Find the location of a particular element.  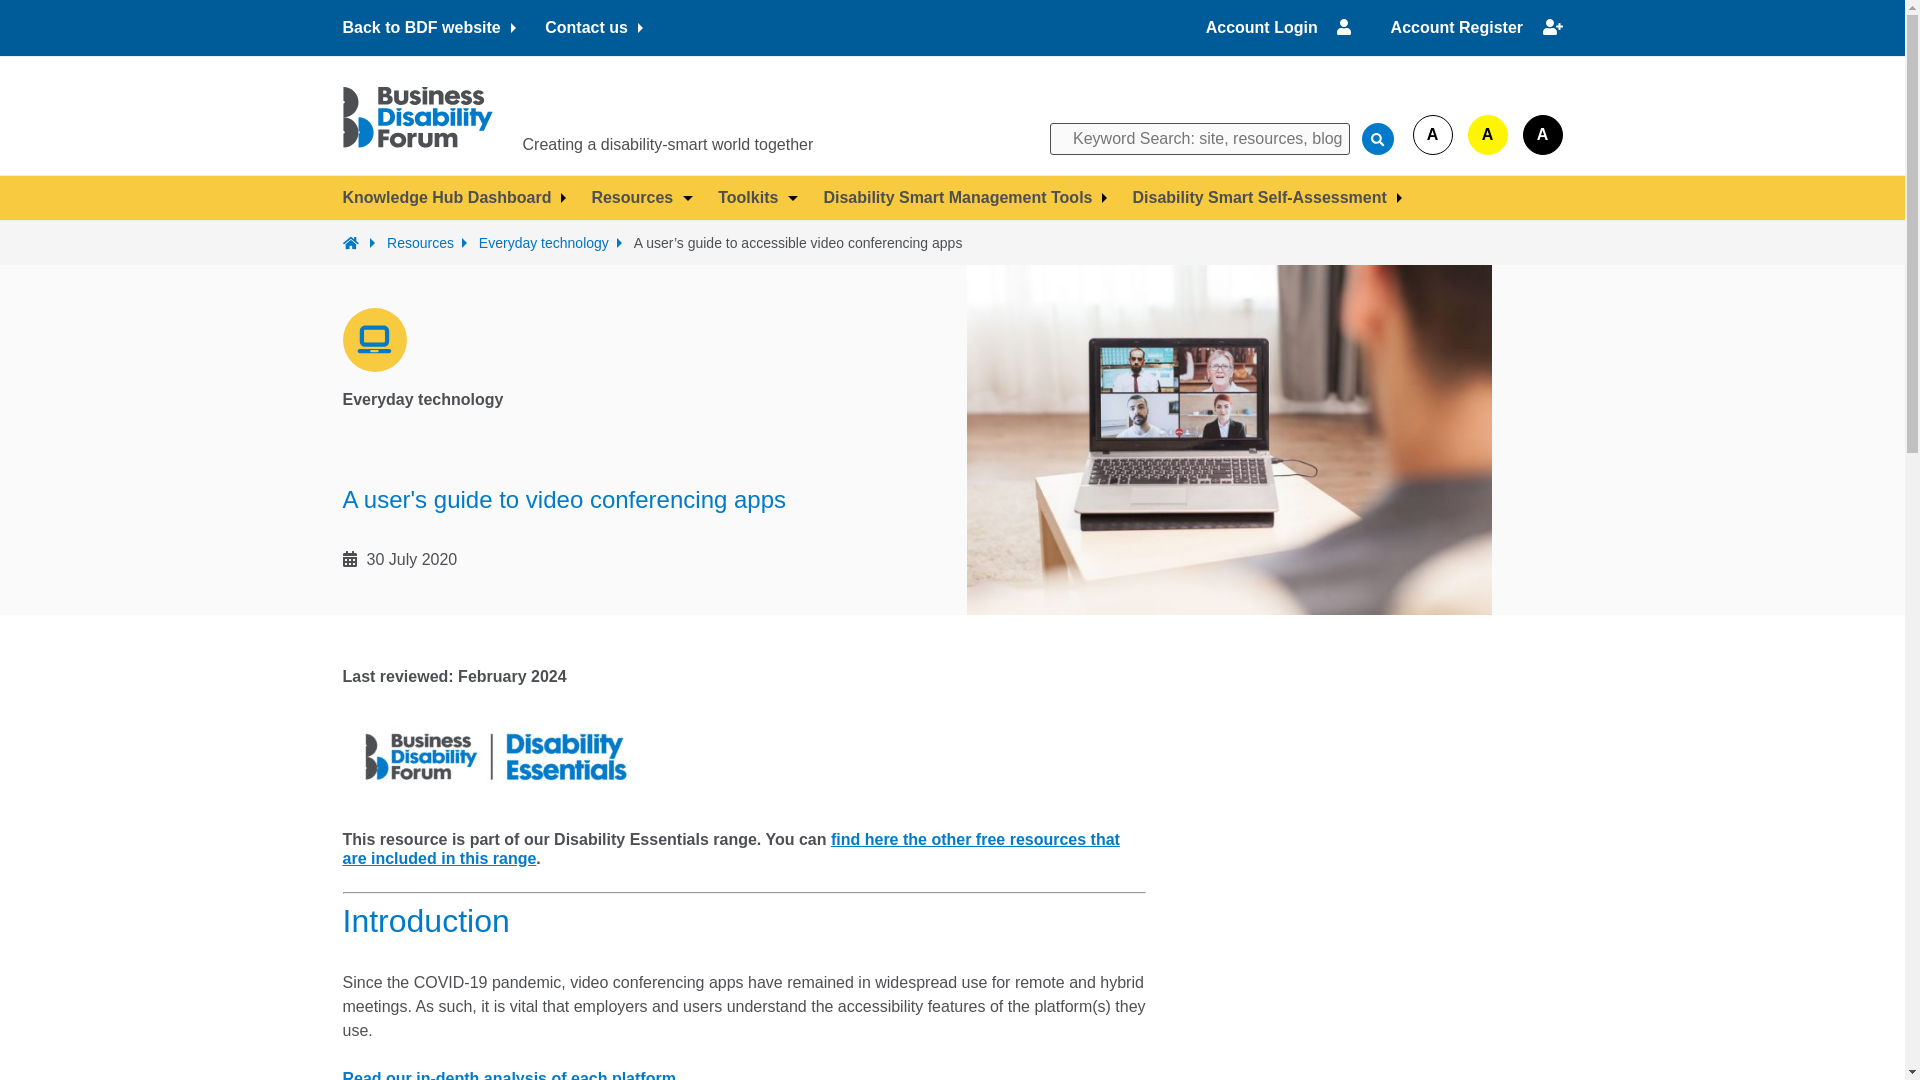

Resources is located at coordinates (642, 198).